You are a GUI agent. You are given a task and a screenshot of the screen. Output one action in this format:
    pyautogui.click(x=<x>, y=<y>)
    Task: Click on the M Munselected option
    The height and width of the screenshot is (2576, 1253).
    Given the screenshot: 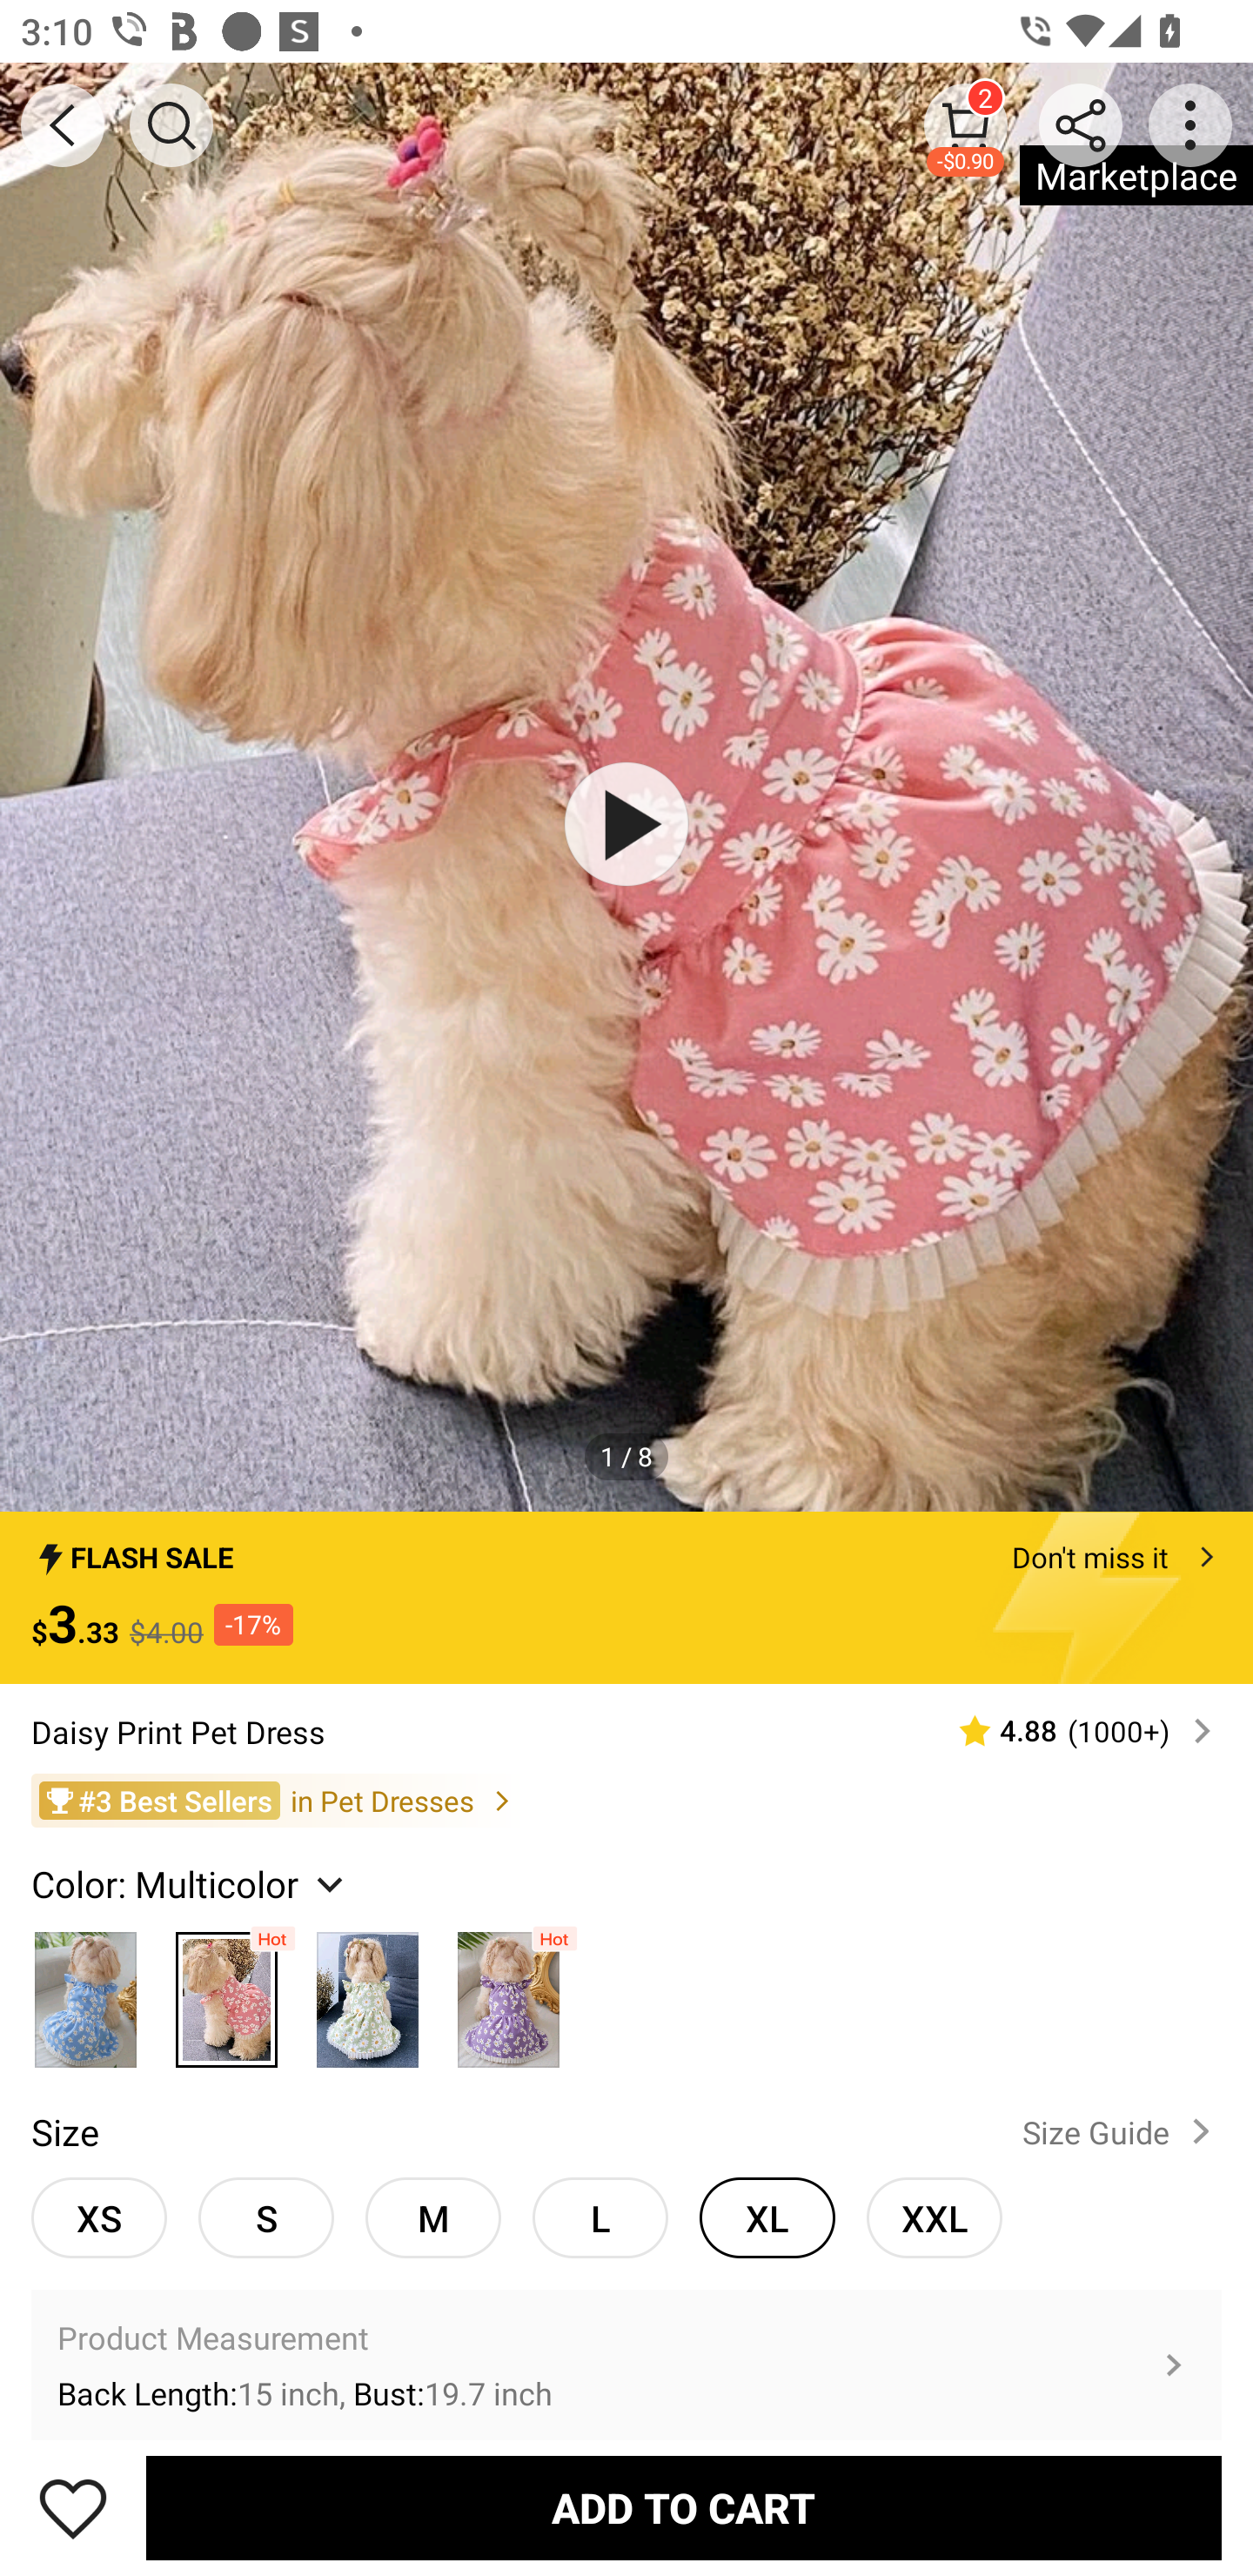 What is the action you would take?
    pyautogui.click(x=433, y=2217)
    